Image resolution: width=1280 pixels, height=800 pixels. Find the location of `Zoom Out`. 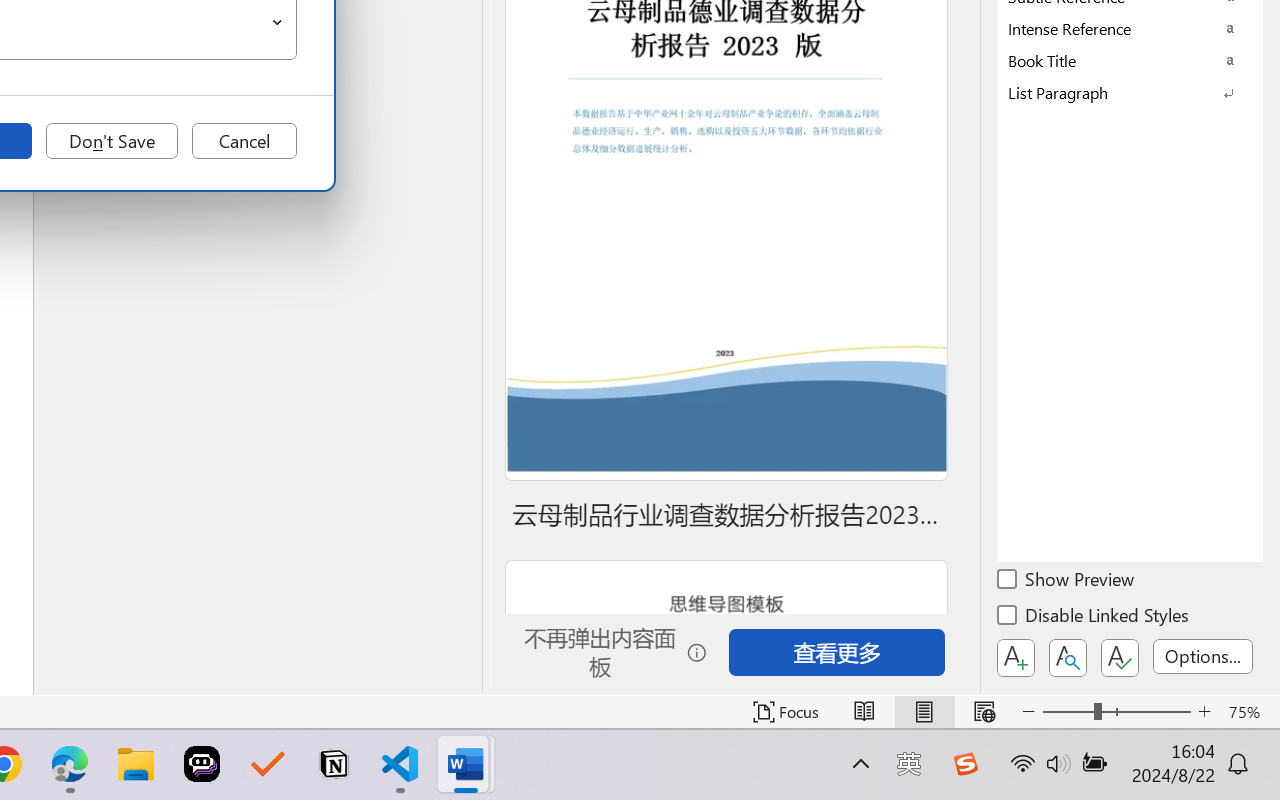

Zoom Out is located at coordinates (1068, 712).